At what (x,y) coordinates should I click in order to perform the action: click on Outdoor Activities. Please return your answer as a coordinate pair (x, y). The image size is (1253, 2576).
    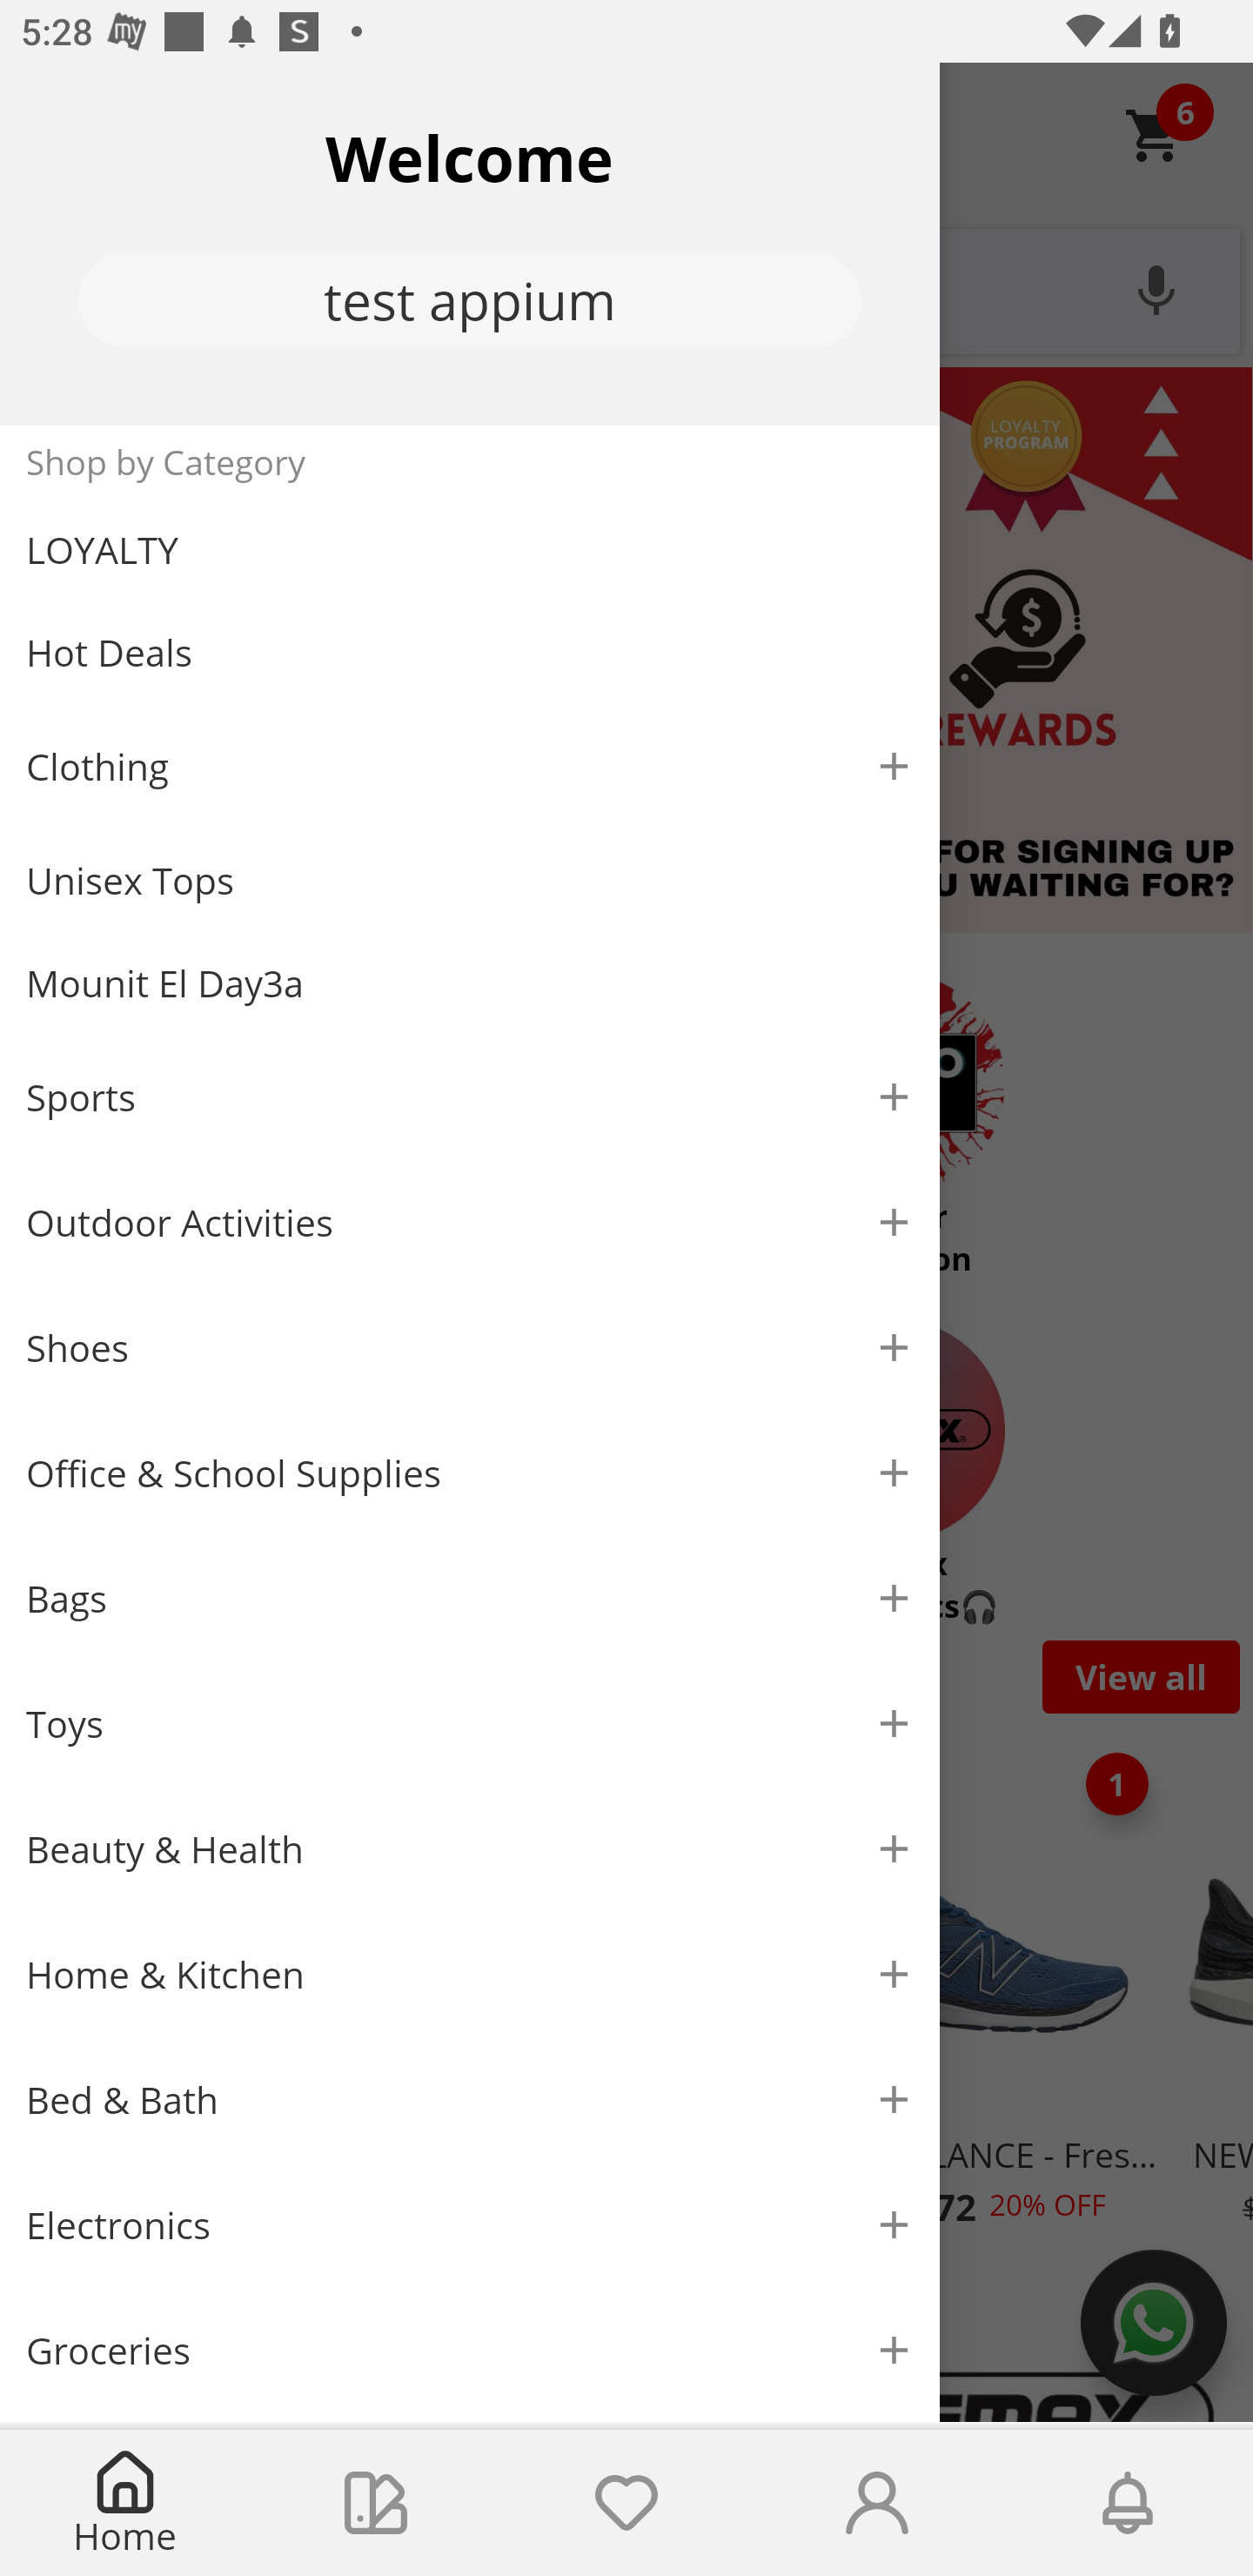
    Looking at the image, I should click on (470, 1222).